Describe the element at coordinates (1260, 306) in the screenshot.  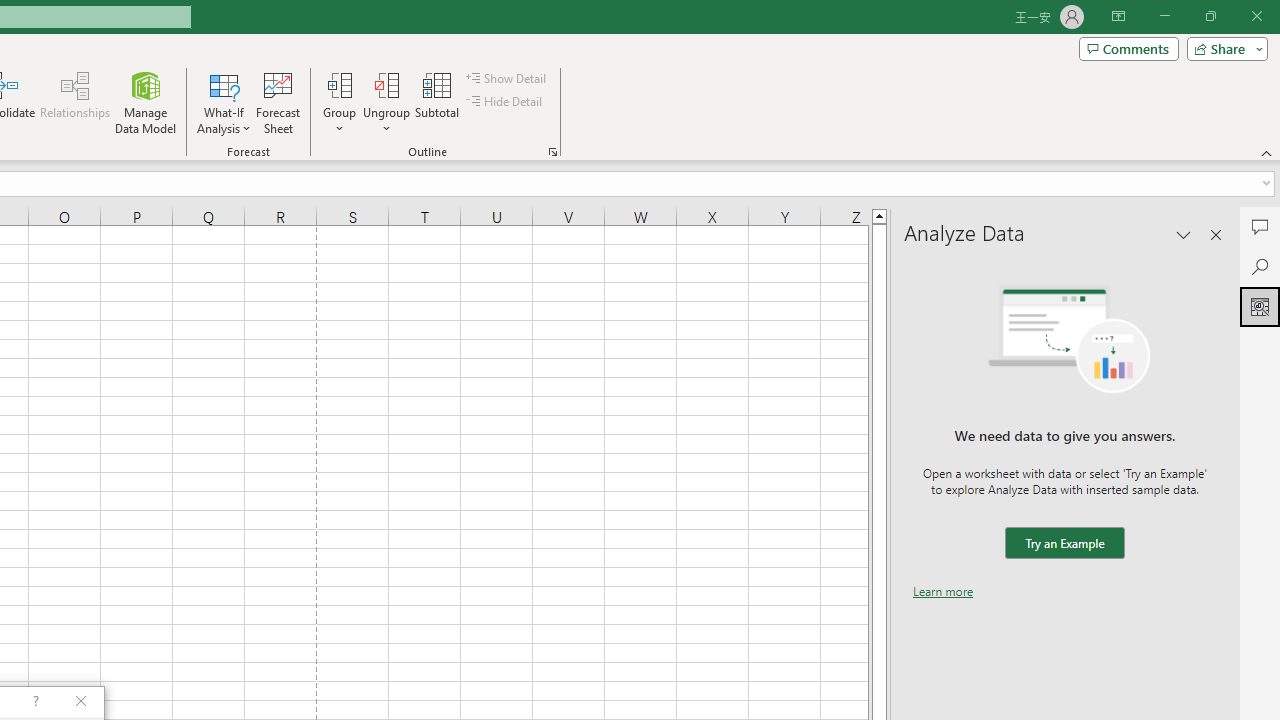
I see `Analyze Data` at that location.